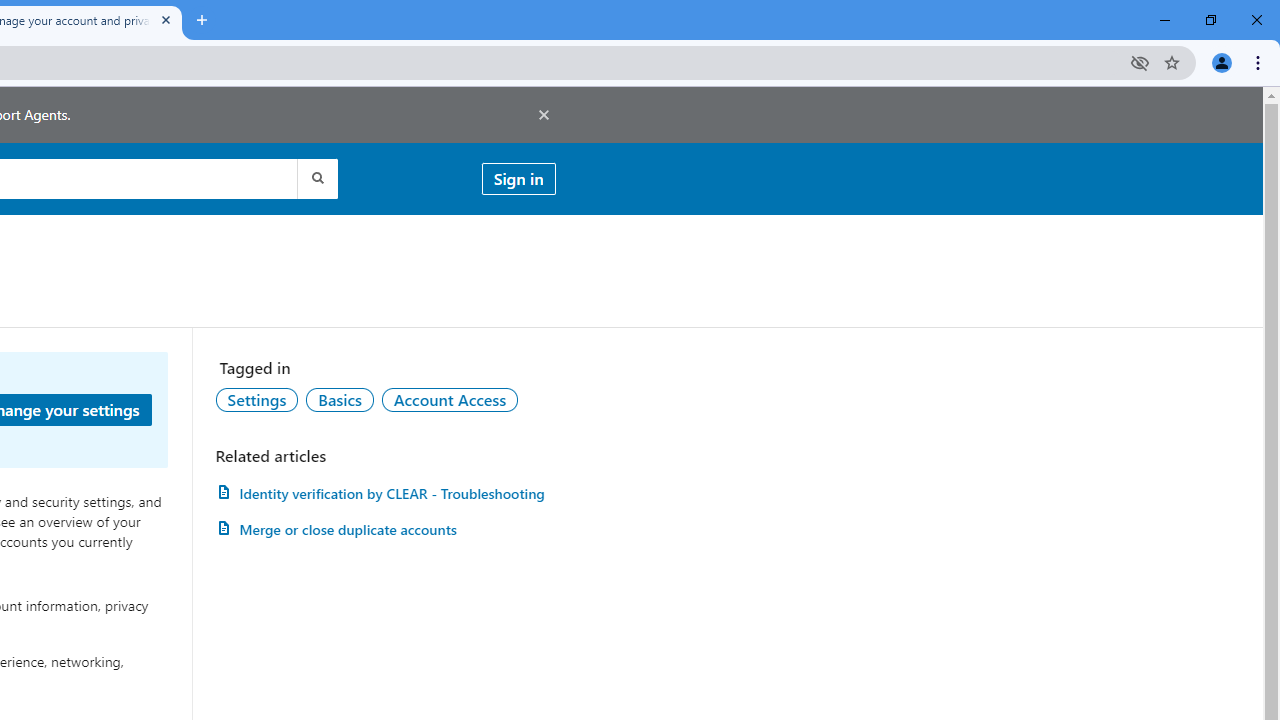 The image size is (1280, 720). I want to click on AutomationID: topic-link-a151002, so click(450, 399).